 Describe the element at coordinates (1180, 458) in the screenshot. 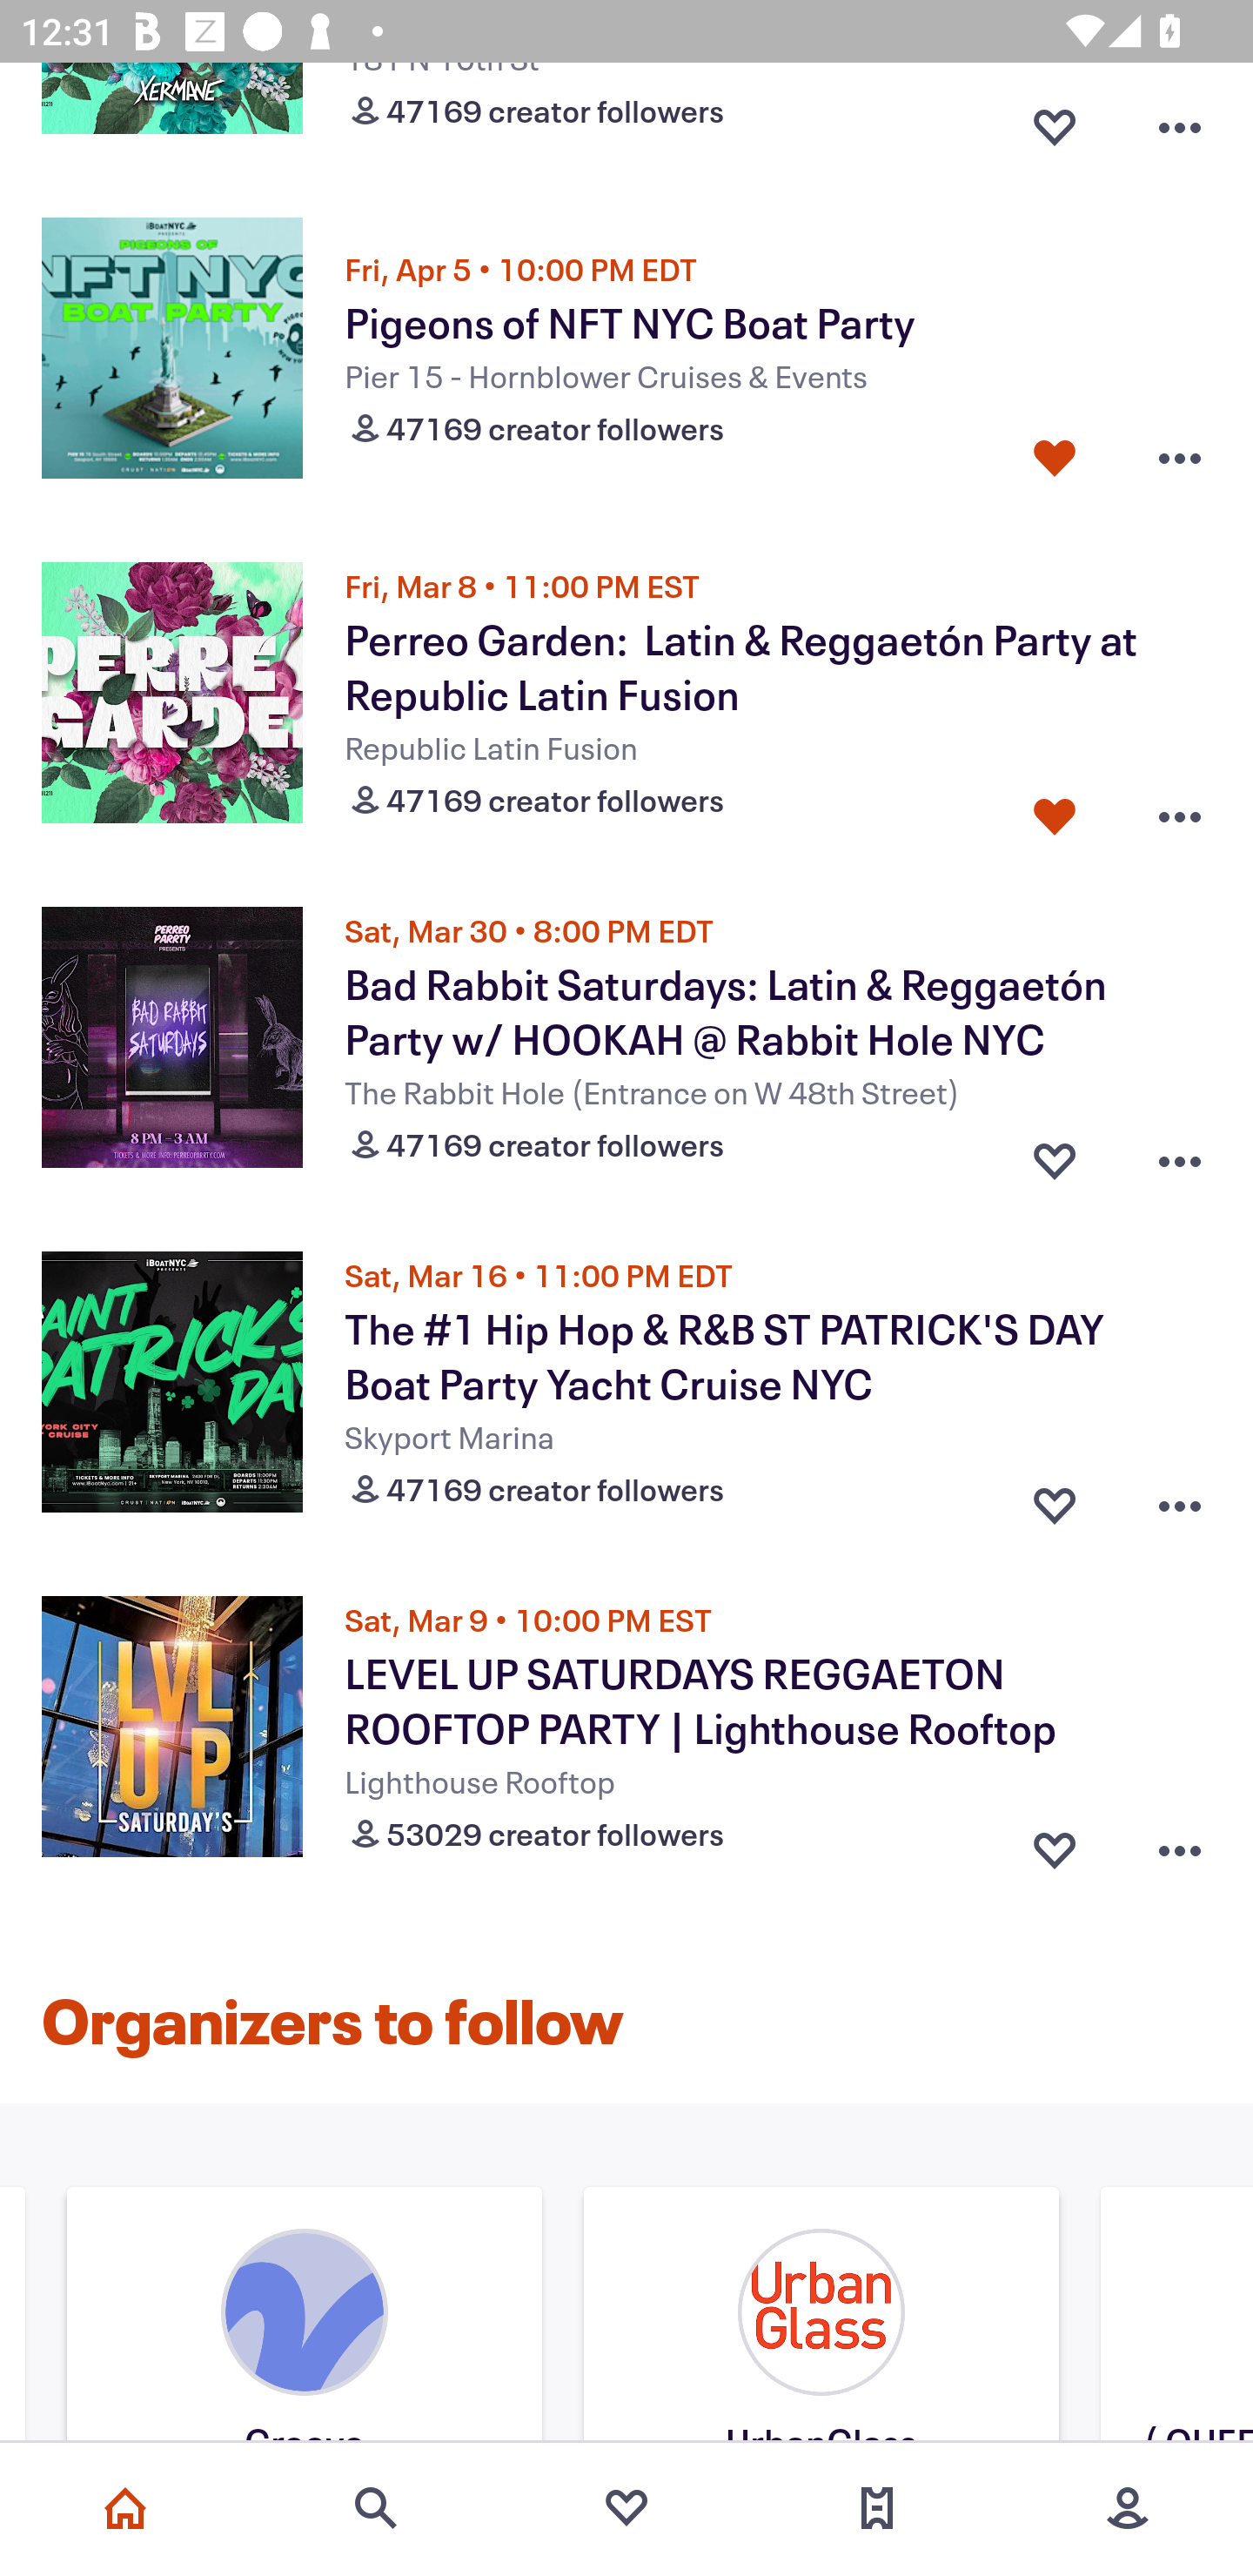

I see `Overflow menu button` at that location.